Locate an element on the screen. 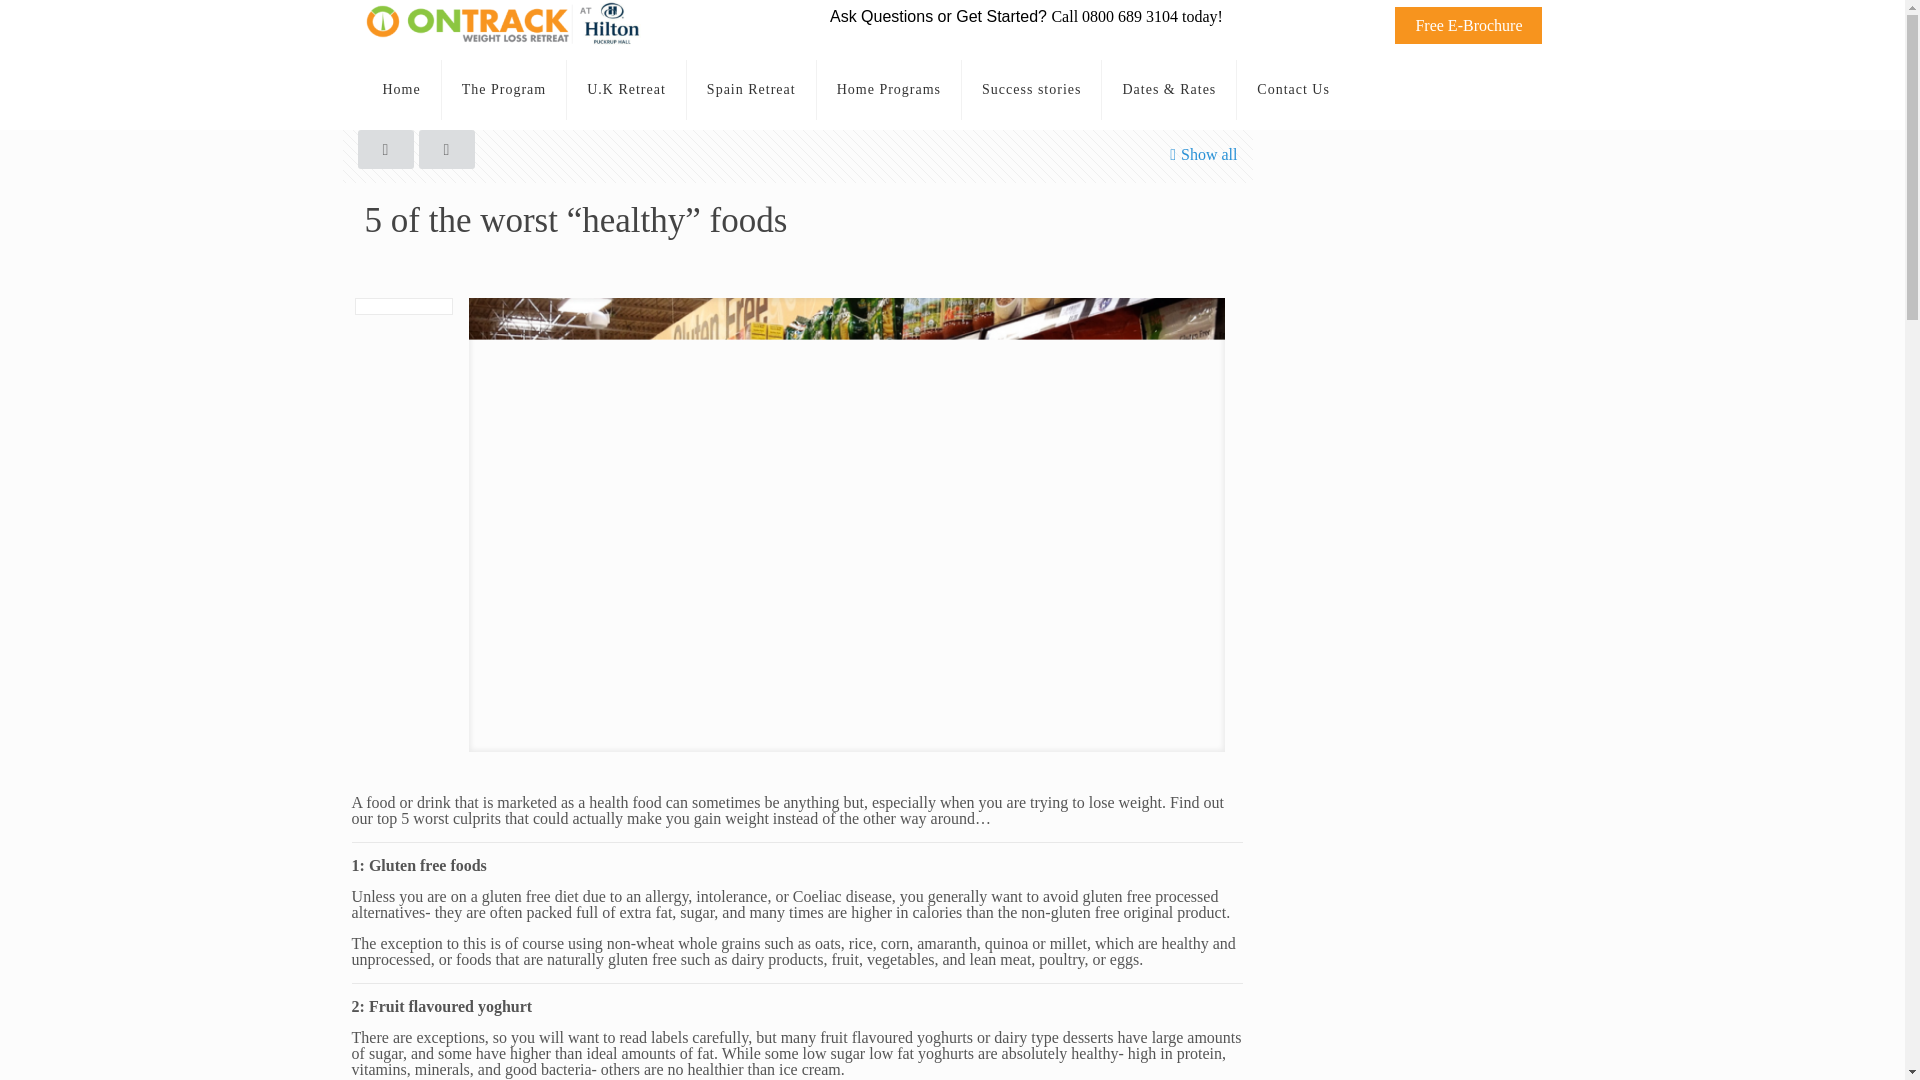 Image resolution: width=1920 pixels, height=1080 pixels. Success stories is located at coordinates (1032, 89).